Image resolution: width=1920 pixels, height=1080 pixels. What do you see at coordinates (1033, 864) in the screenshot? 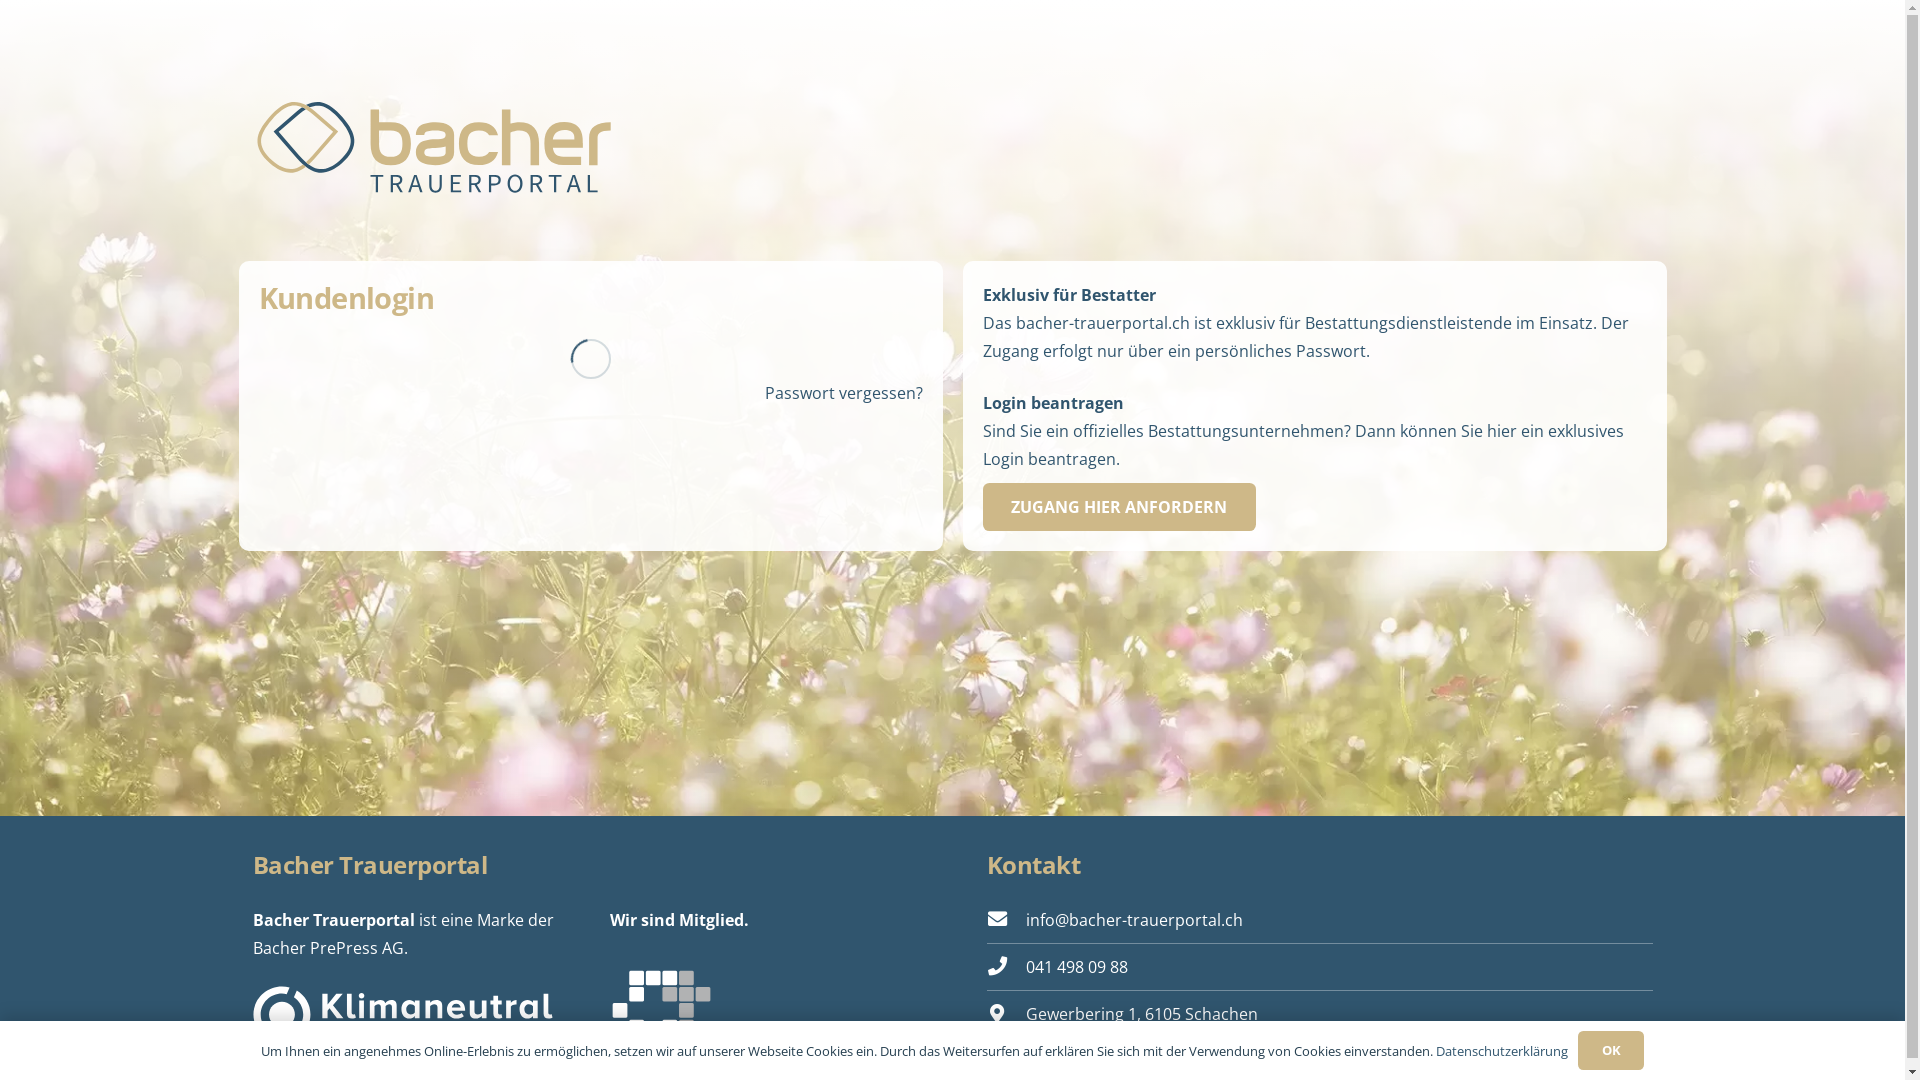
I see `Kontakt` at bounding box center [1033, 864].